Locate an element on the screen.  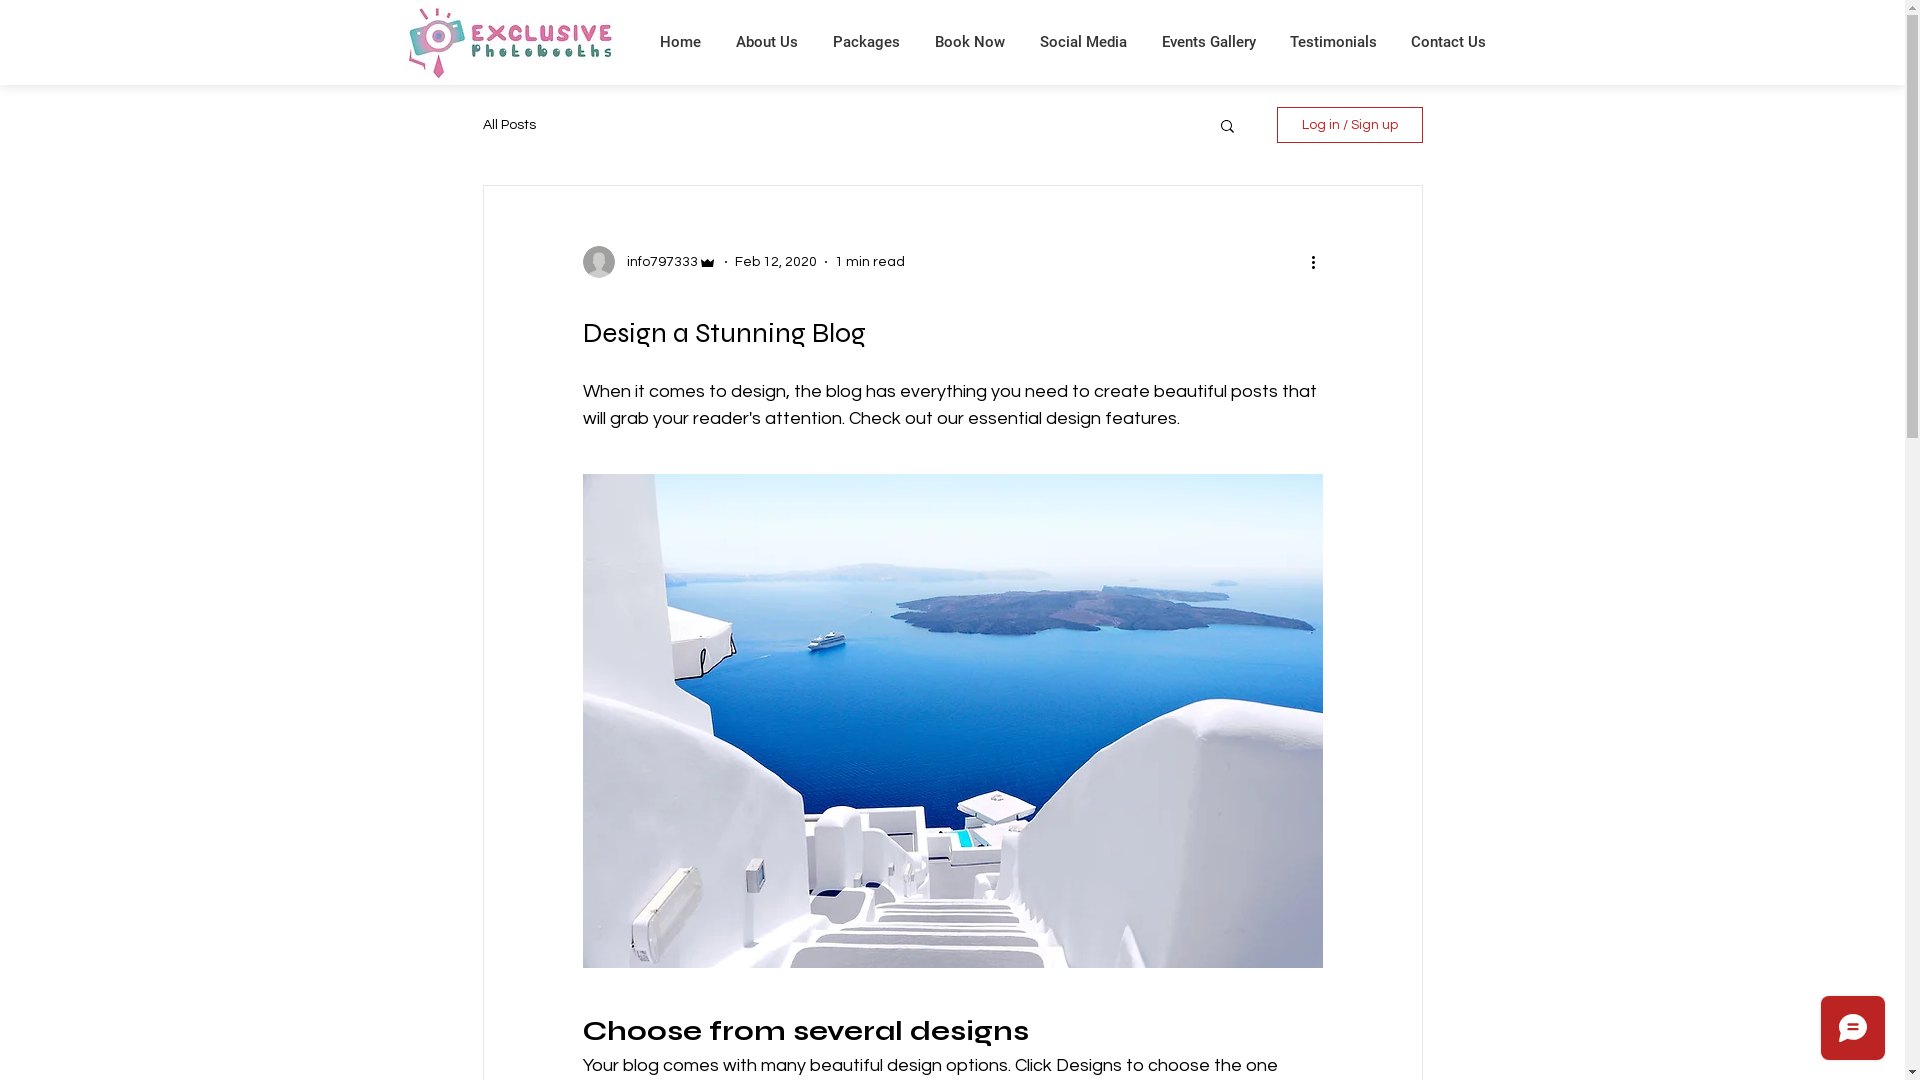
Contact Us is located at coordinates (1448, 42).